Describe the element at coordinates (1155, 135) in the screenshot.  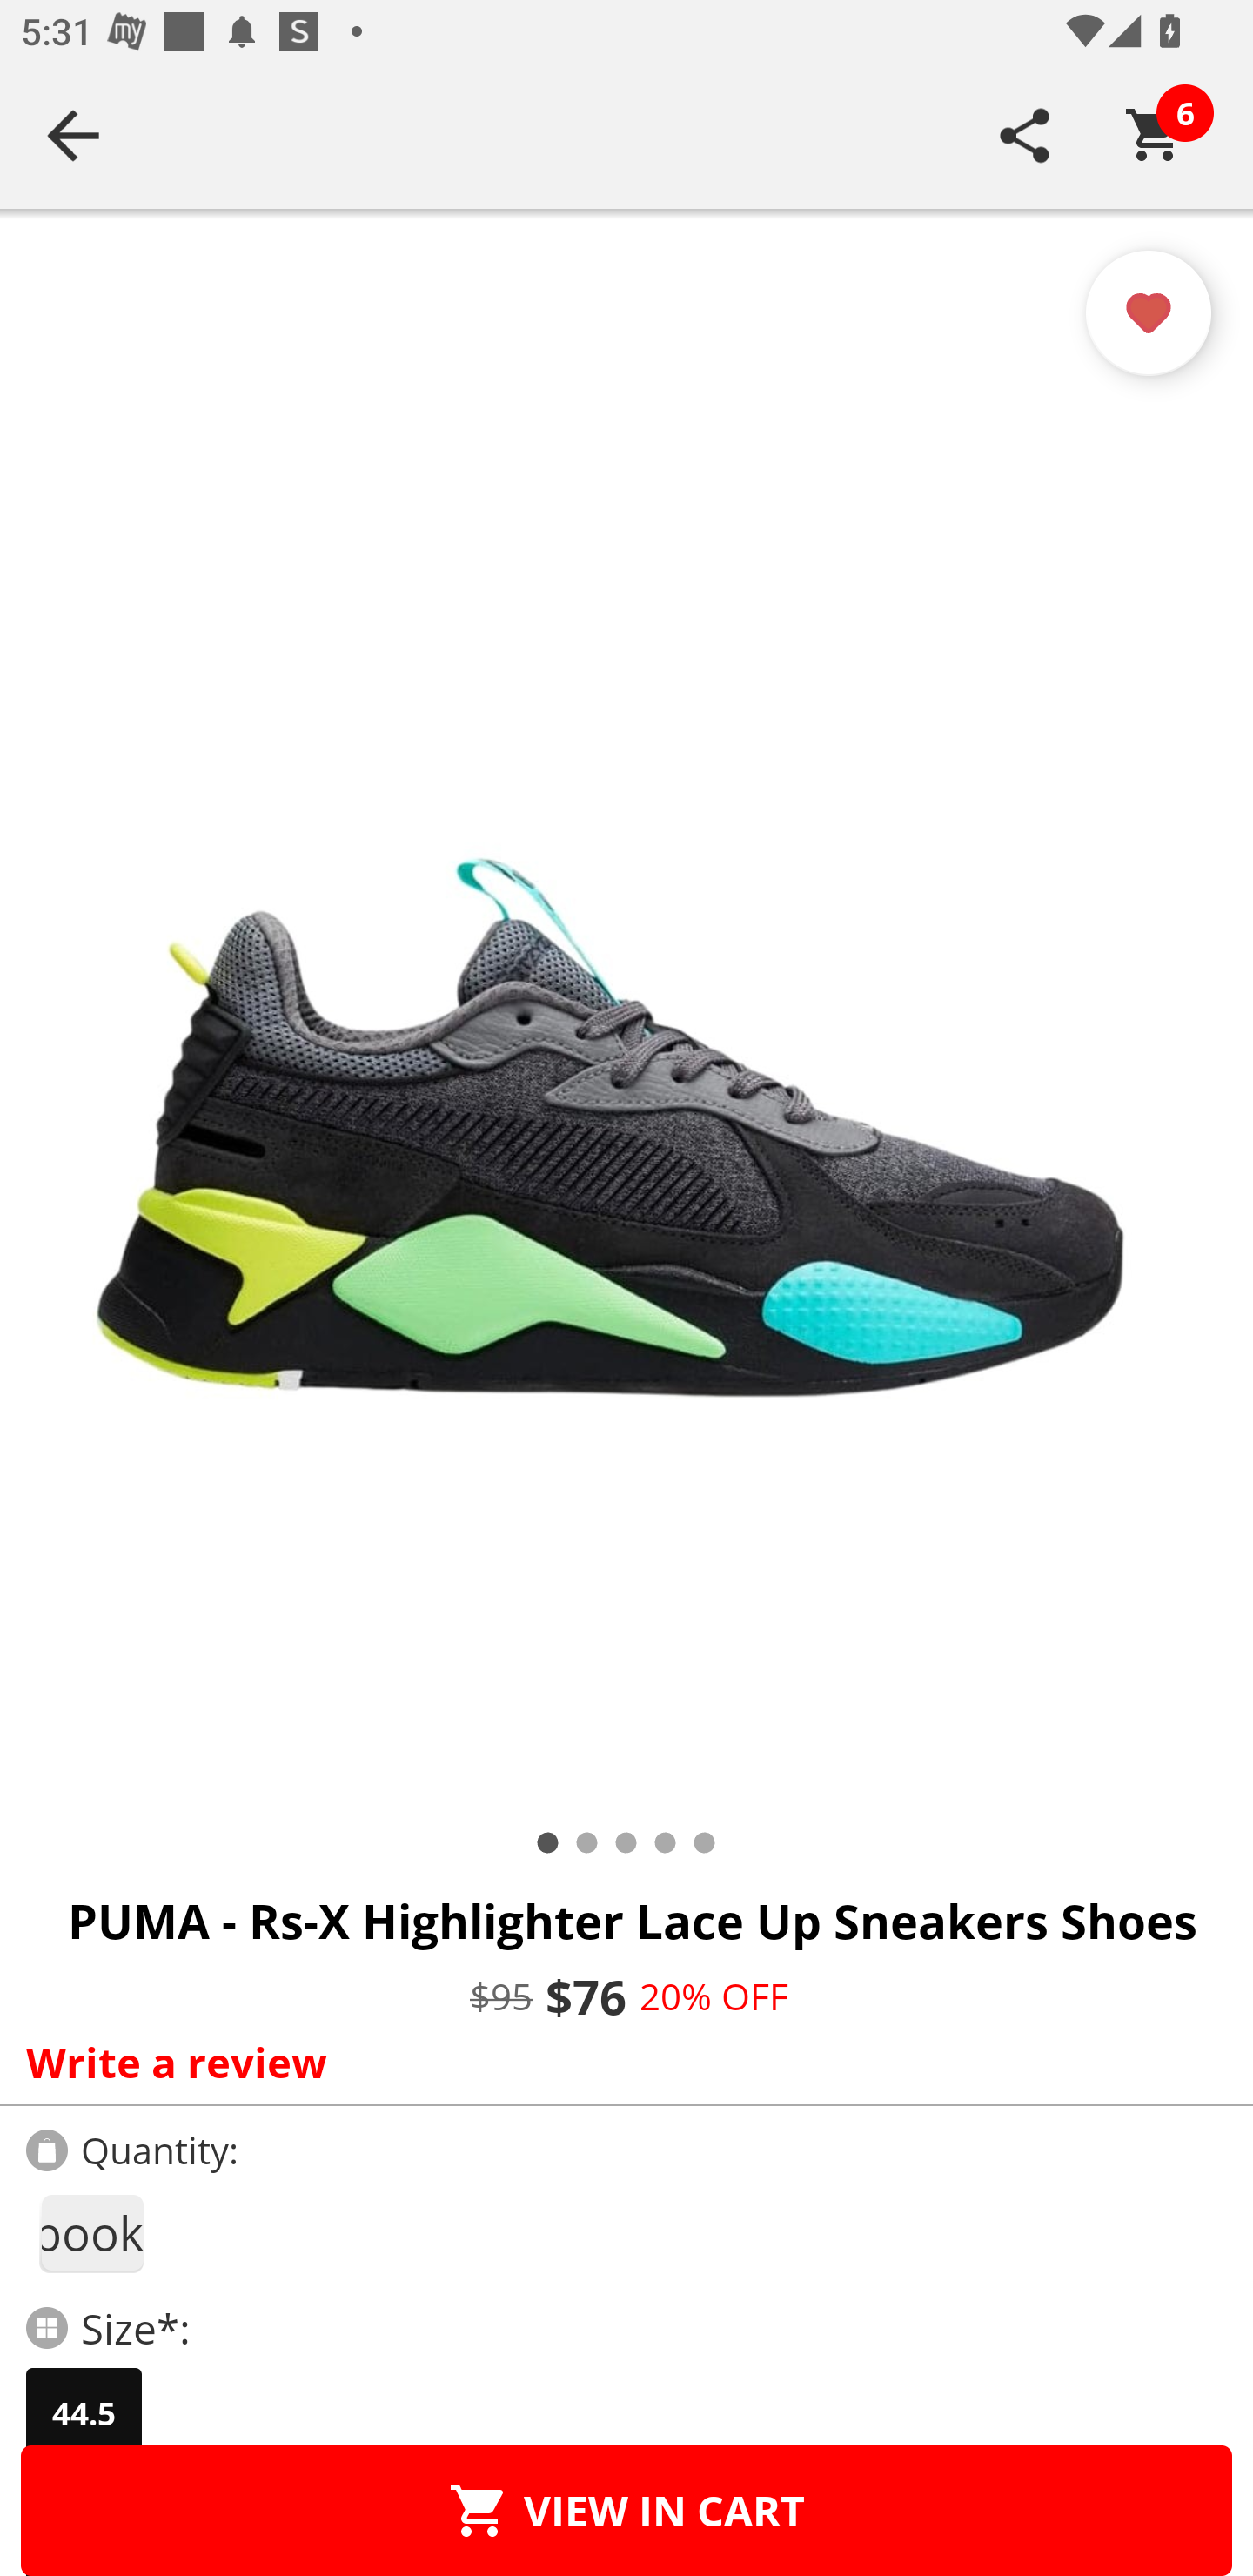
I see `Cart` at that location.